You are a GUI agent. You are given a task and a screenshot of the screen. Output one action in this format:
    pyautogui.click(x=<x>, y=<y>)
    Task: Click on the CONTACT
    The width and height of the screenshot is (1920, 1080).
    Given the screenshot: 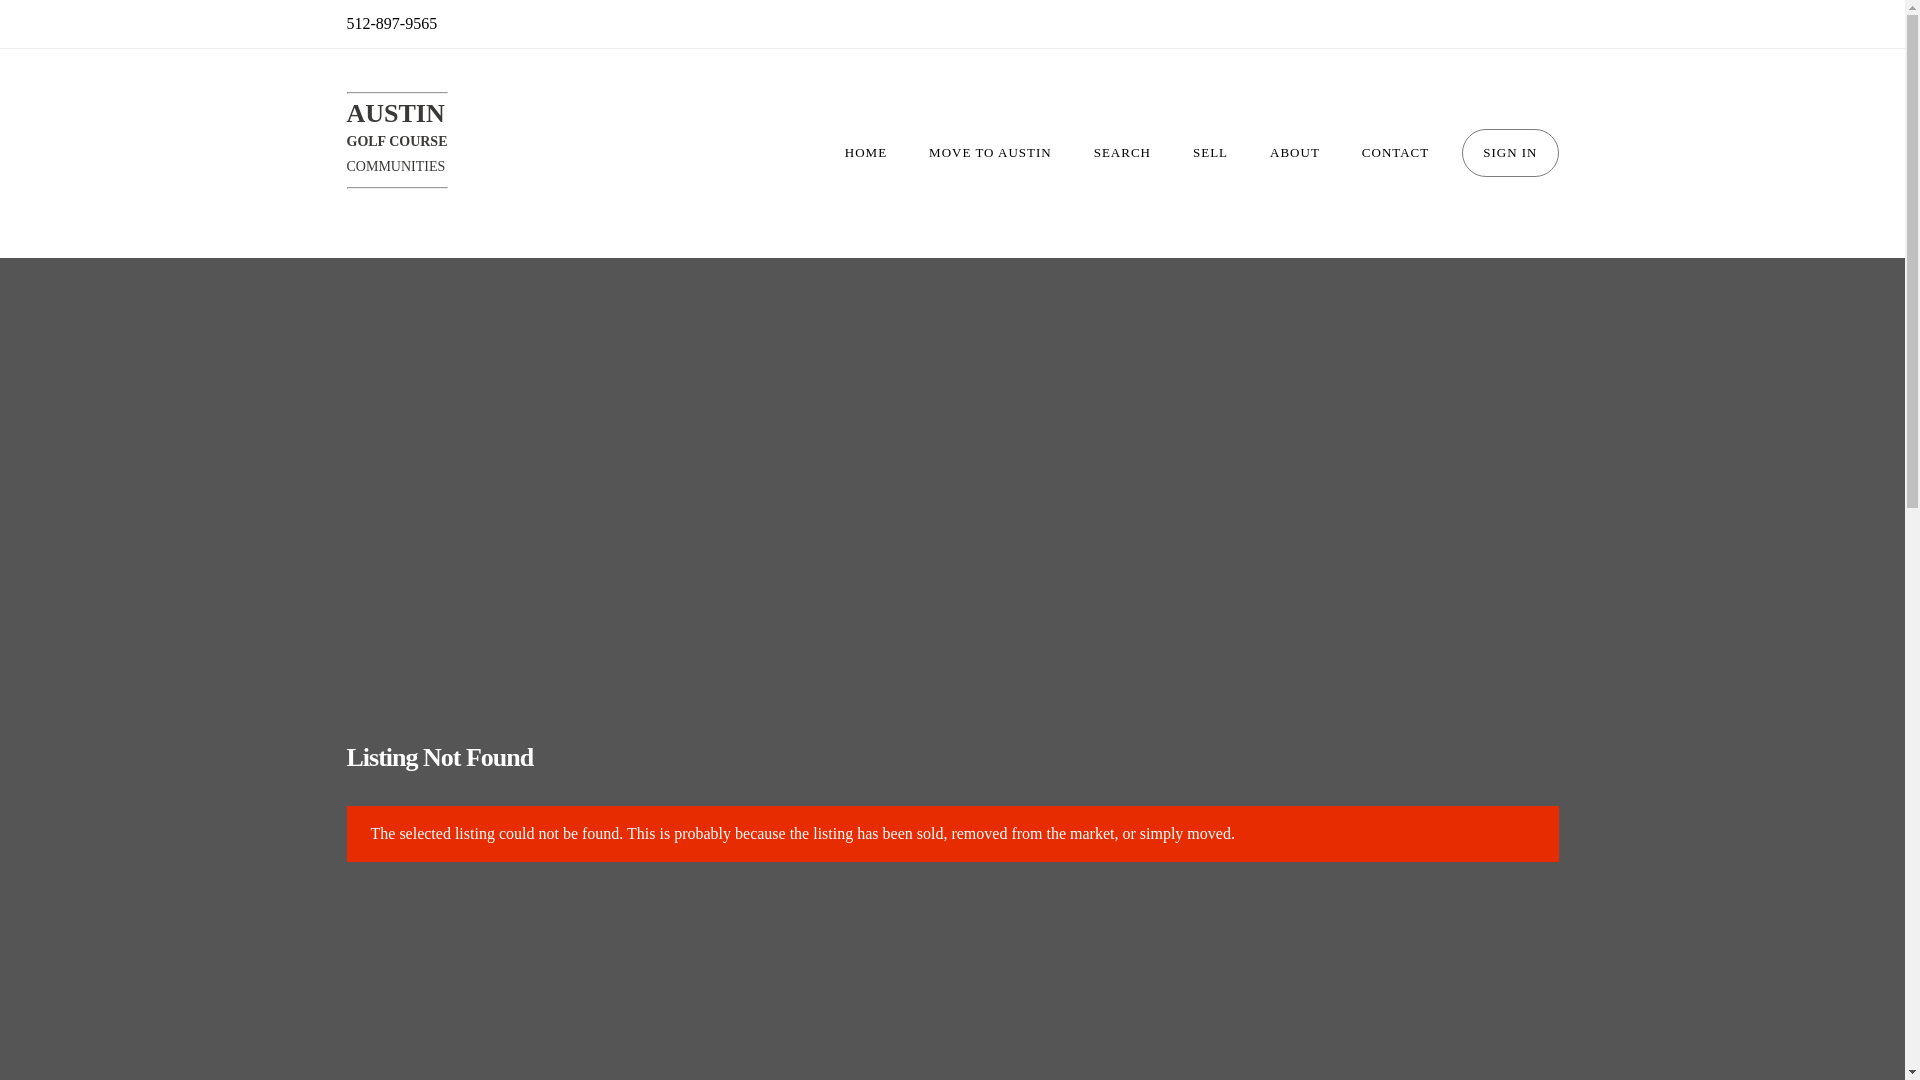 What is the action you would take?
    pyautogui.click(x=1509, y=152)
    